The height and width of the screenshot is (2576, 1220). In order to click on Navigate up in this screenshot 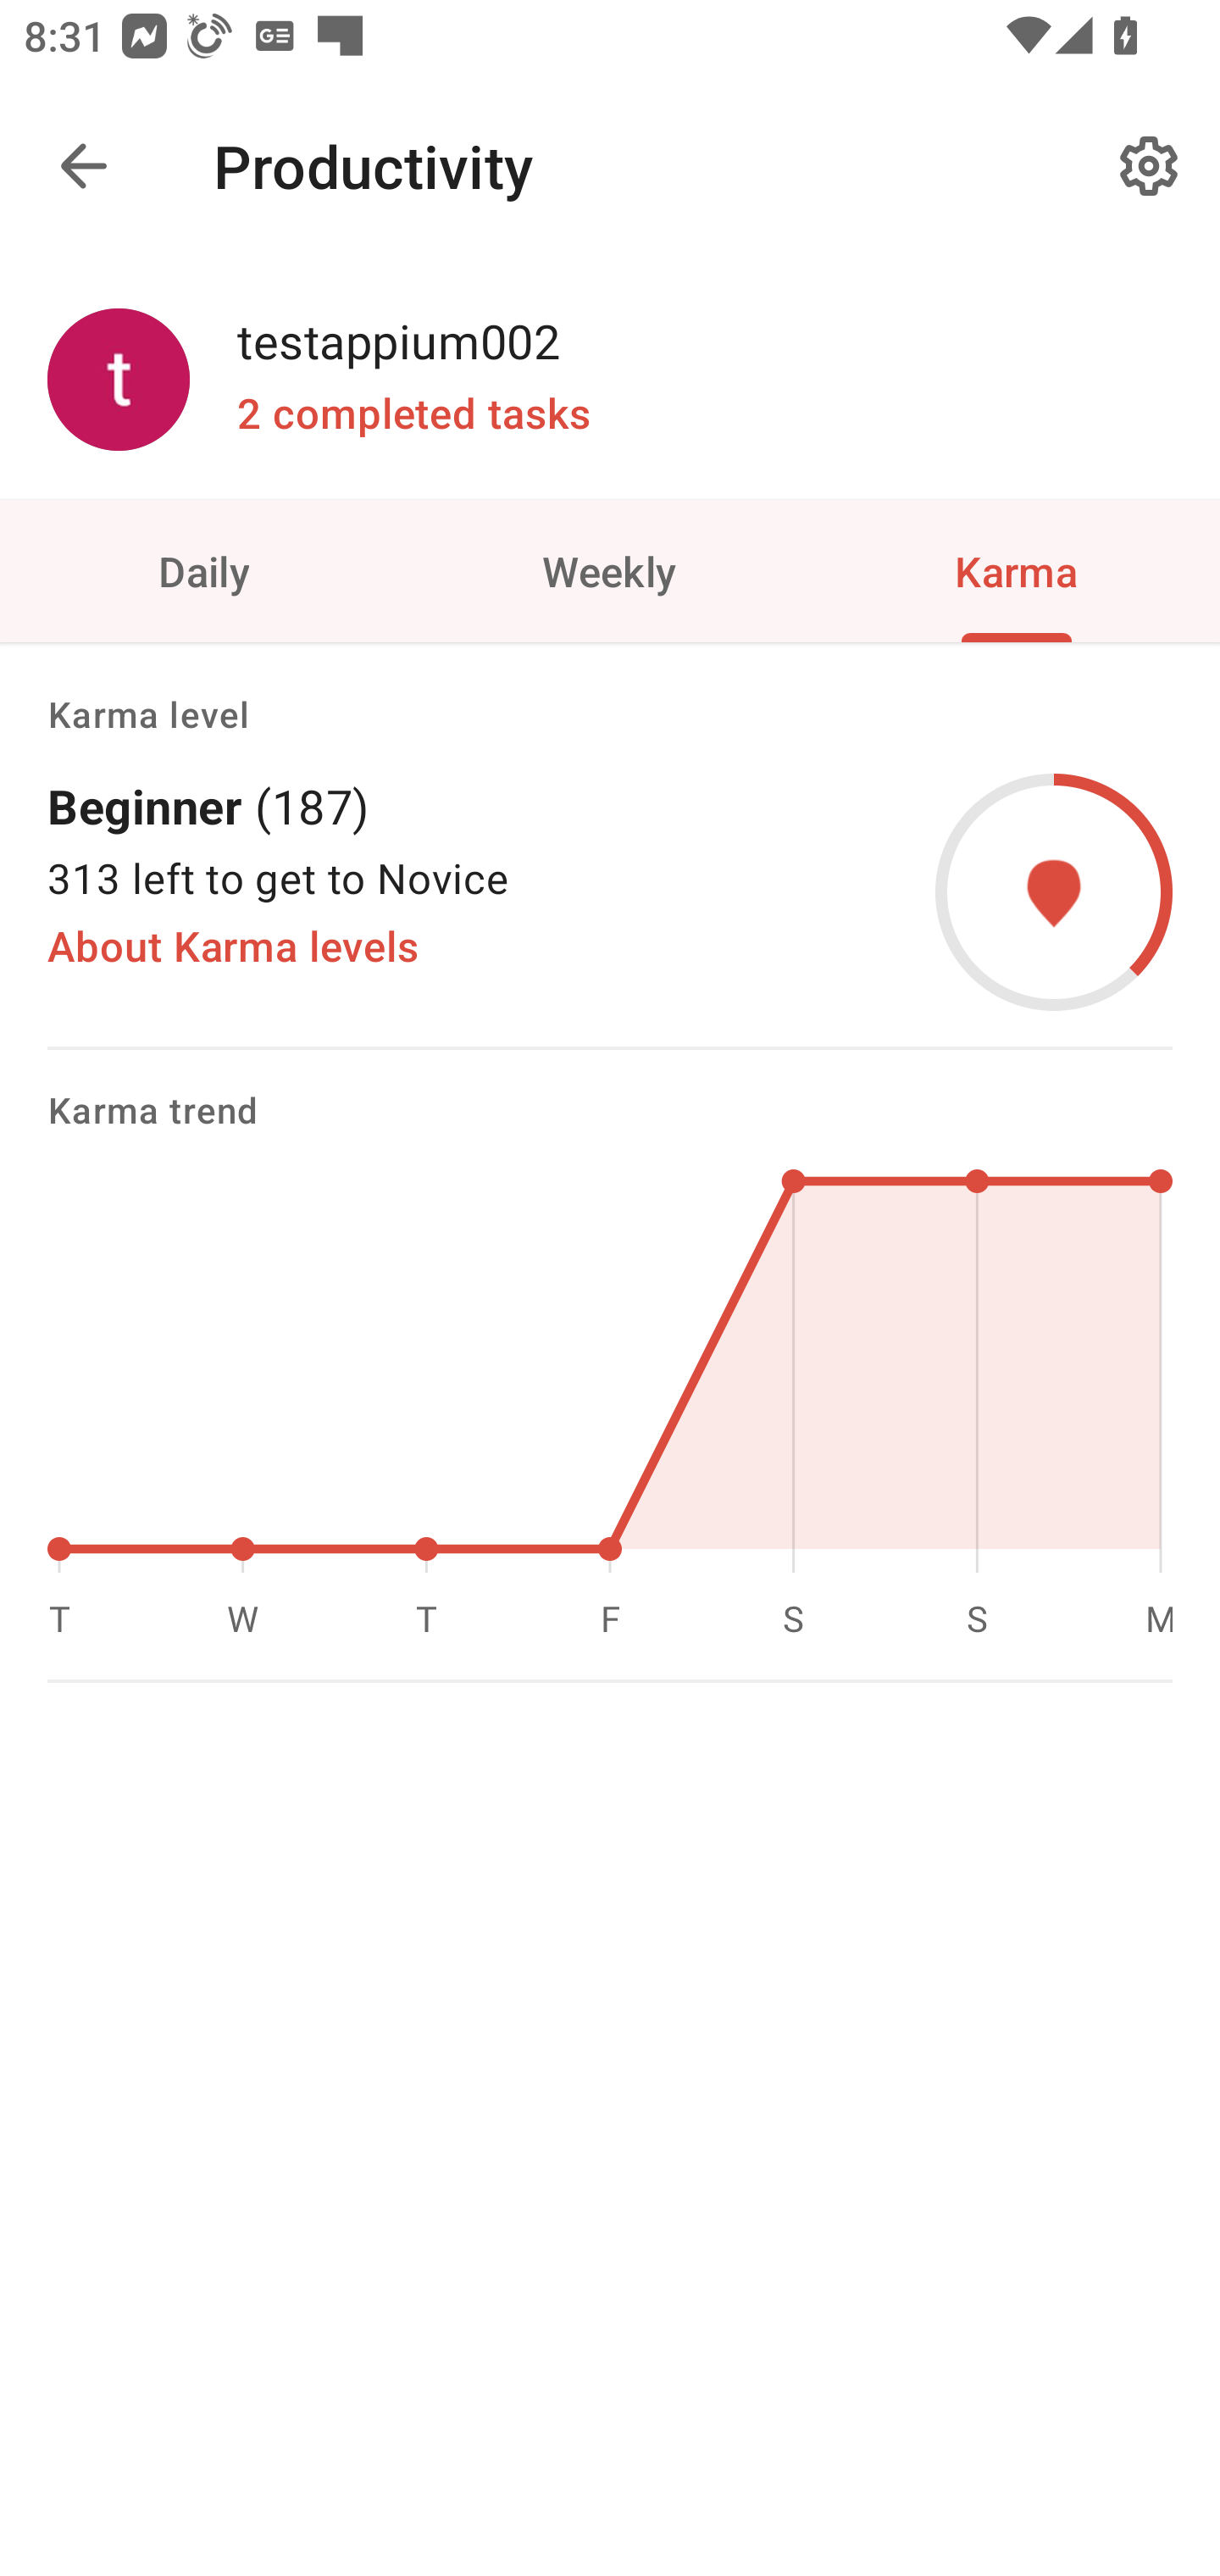, I will do `click(83, 166)`.